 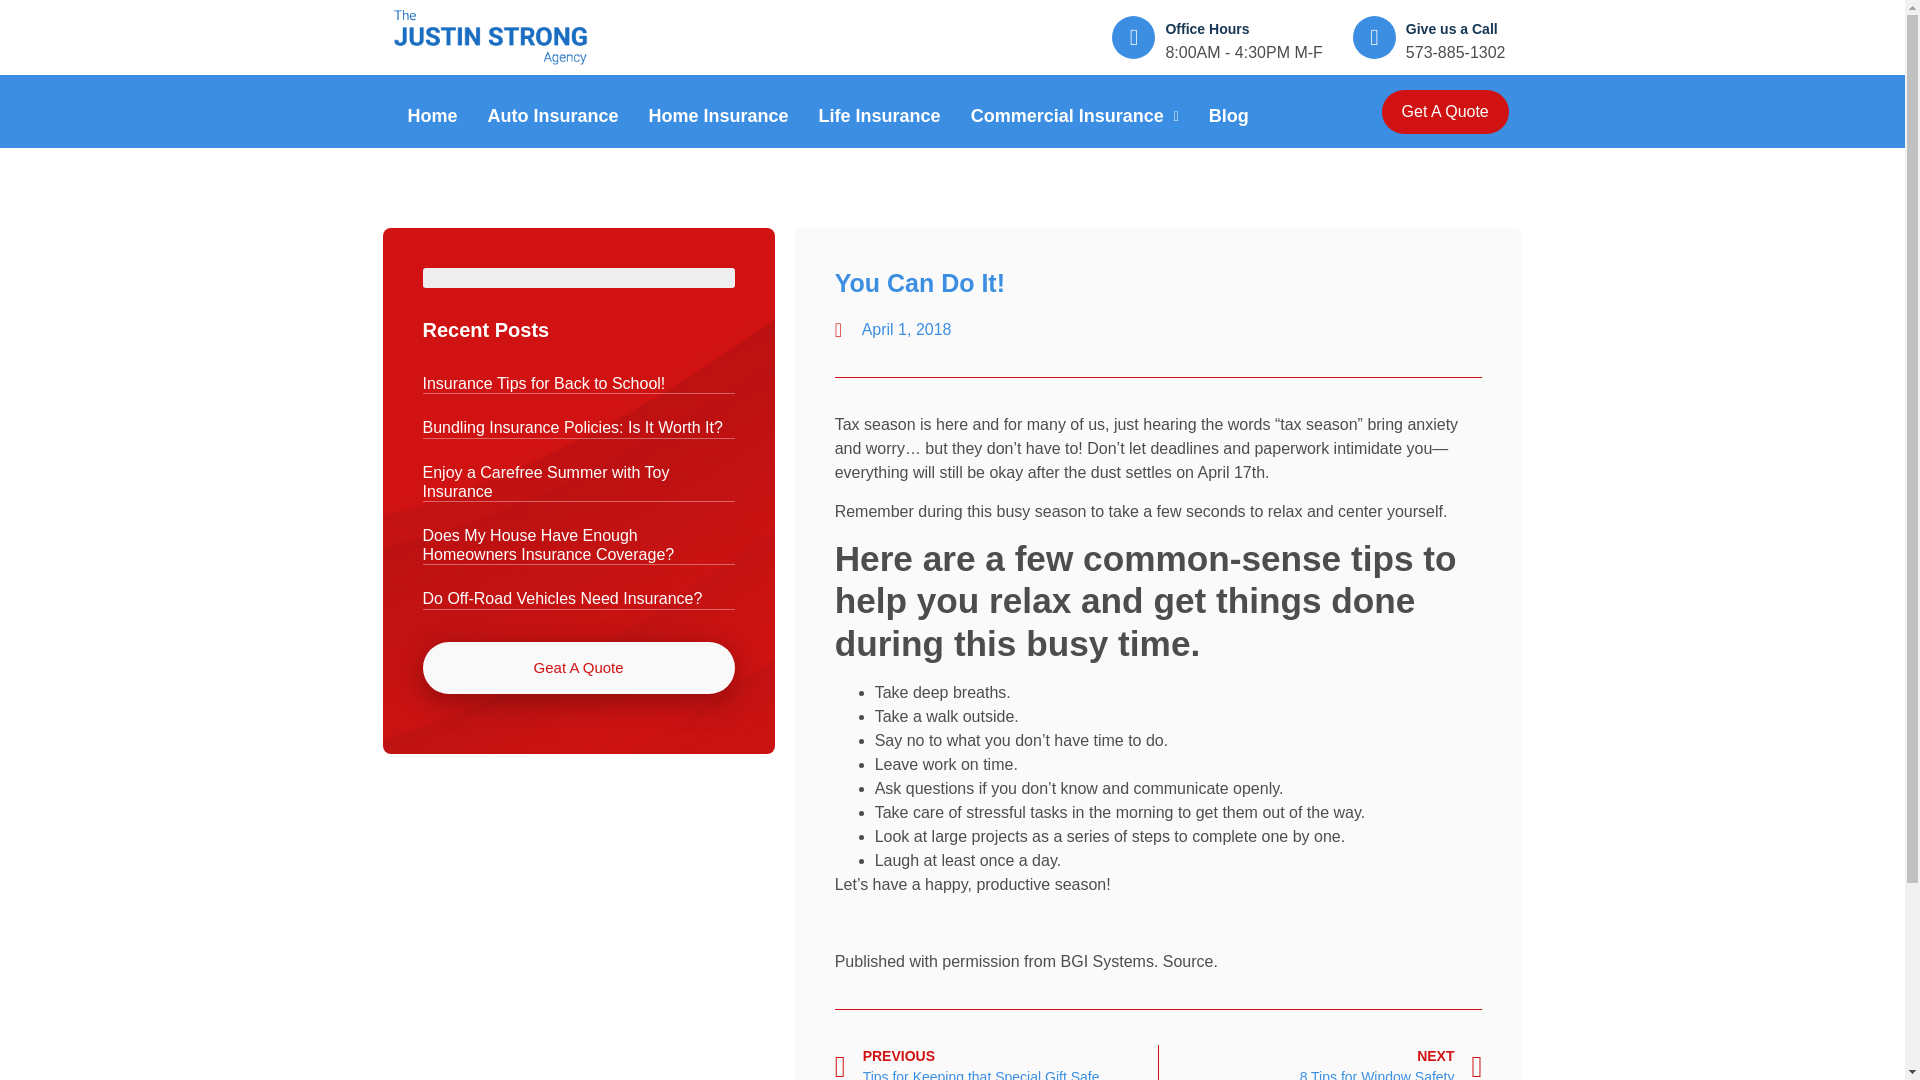 What do you see at coordinates (1207, 28) in the screenshot?
I see `Office Hours` at bounding box center [1207, 28].